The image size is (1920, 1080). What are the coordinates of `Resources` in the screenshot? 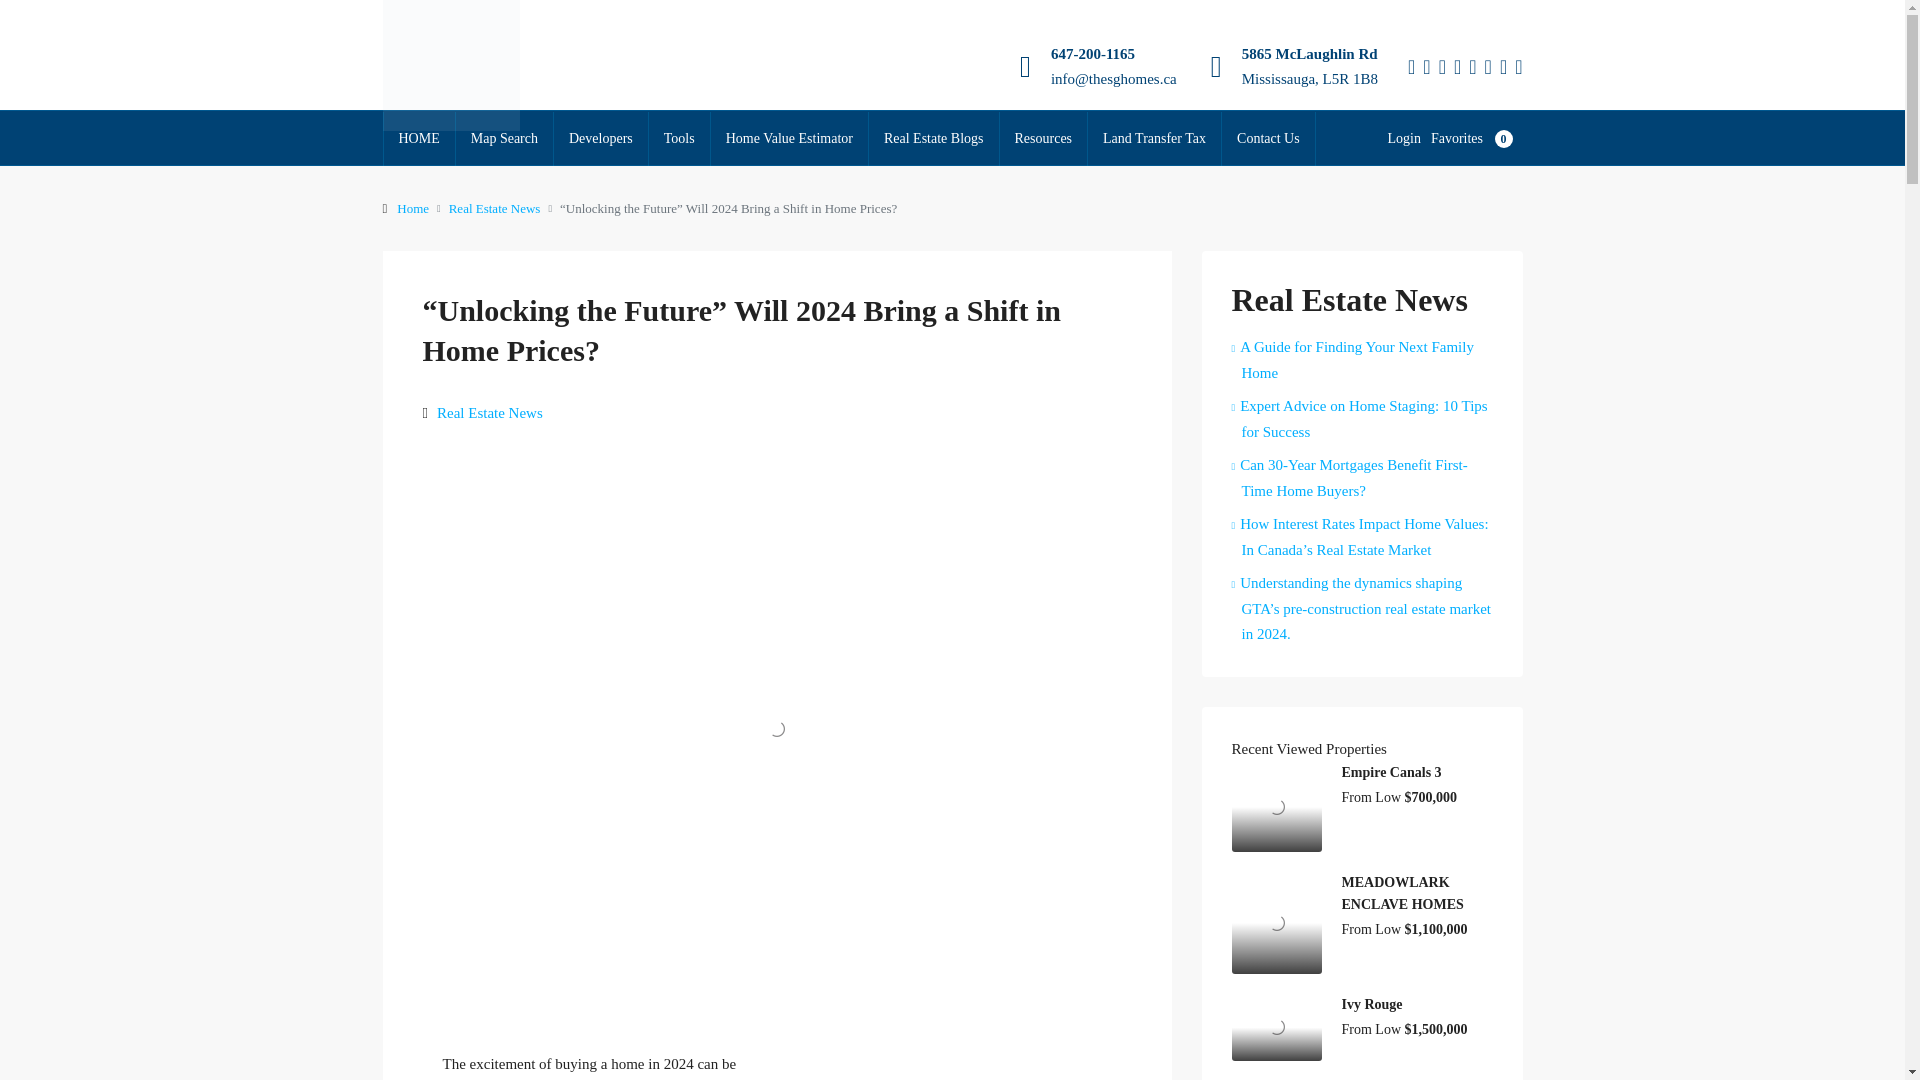 It's located at (1044, 139).